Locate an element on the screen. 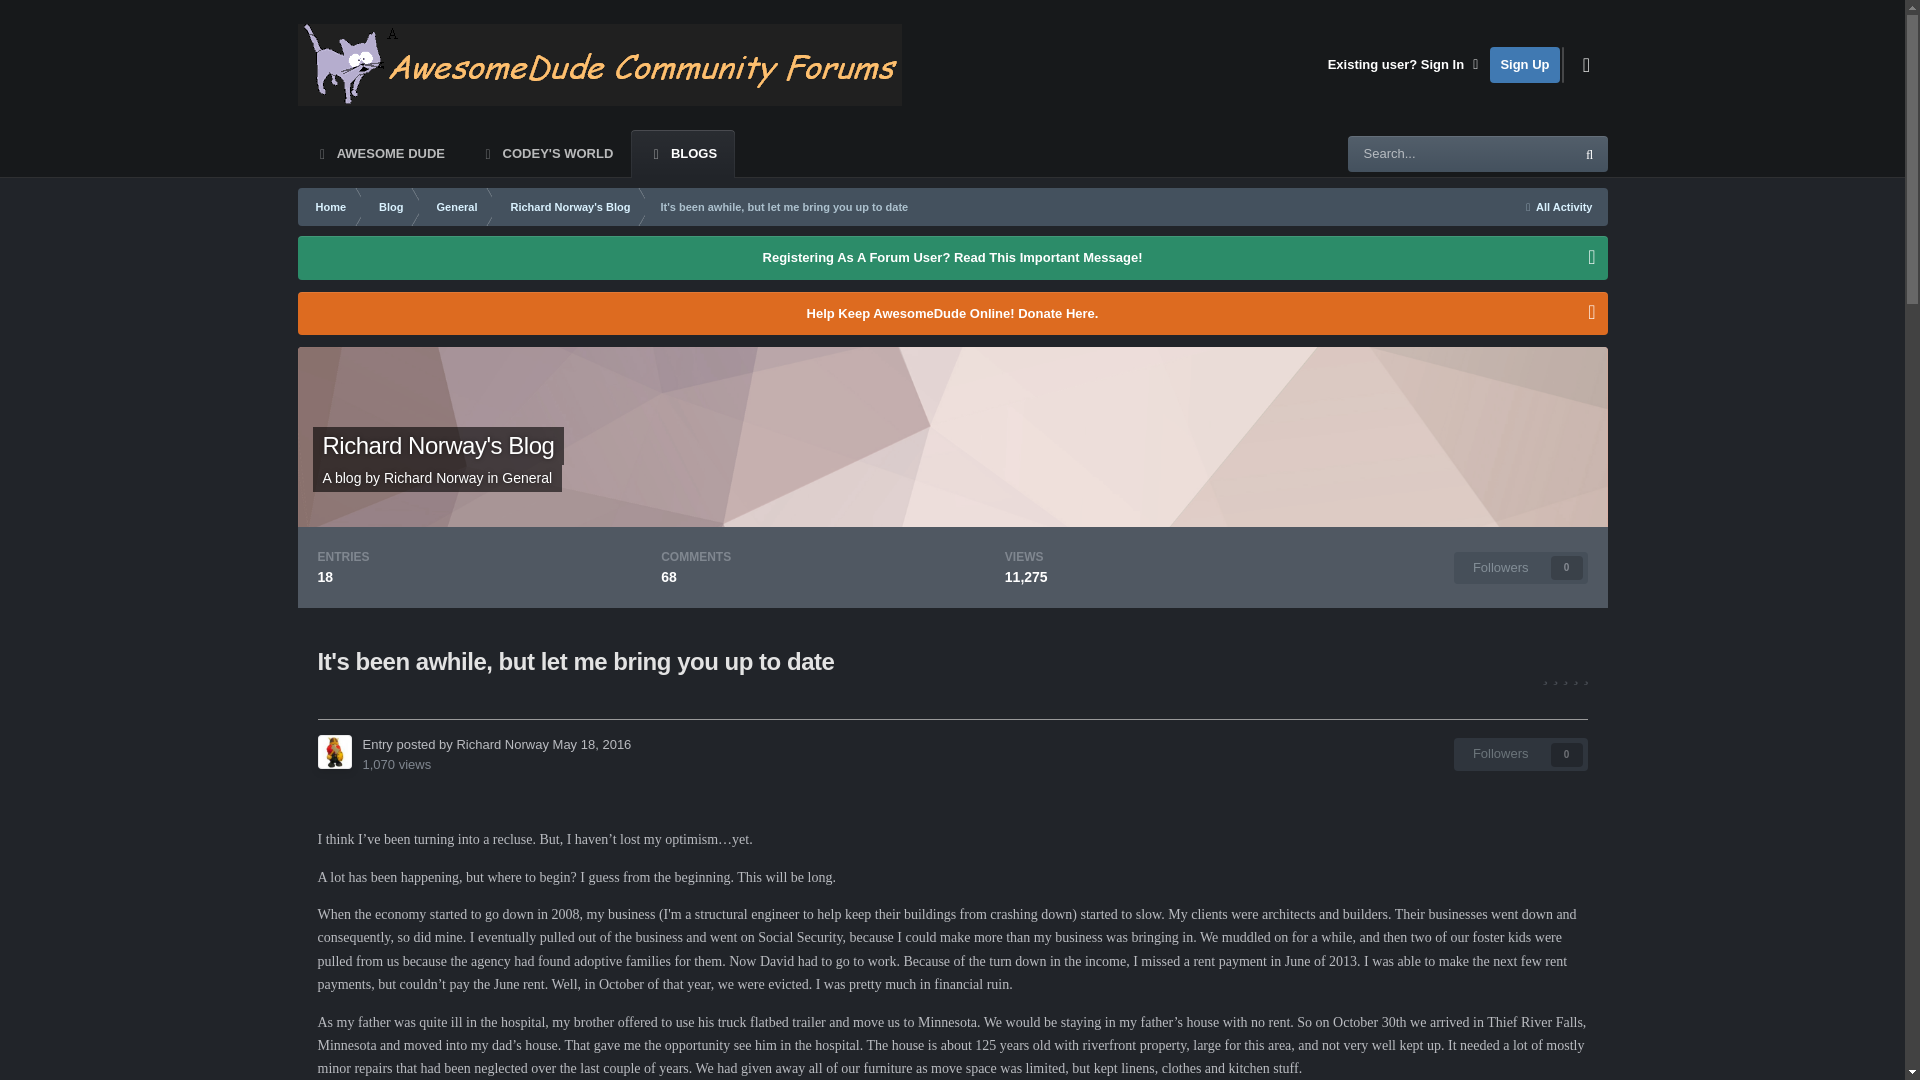 This screenshot has width=1920, height=1080. Richard Norway's Blog is located at coordinates (568, 206).